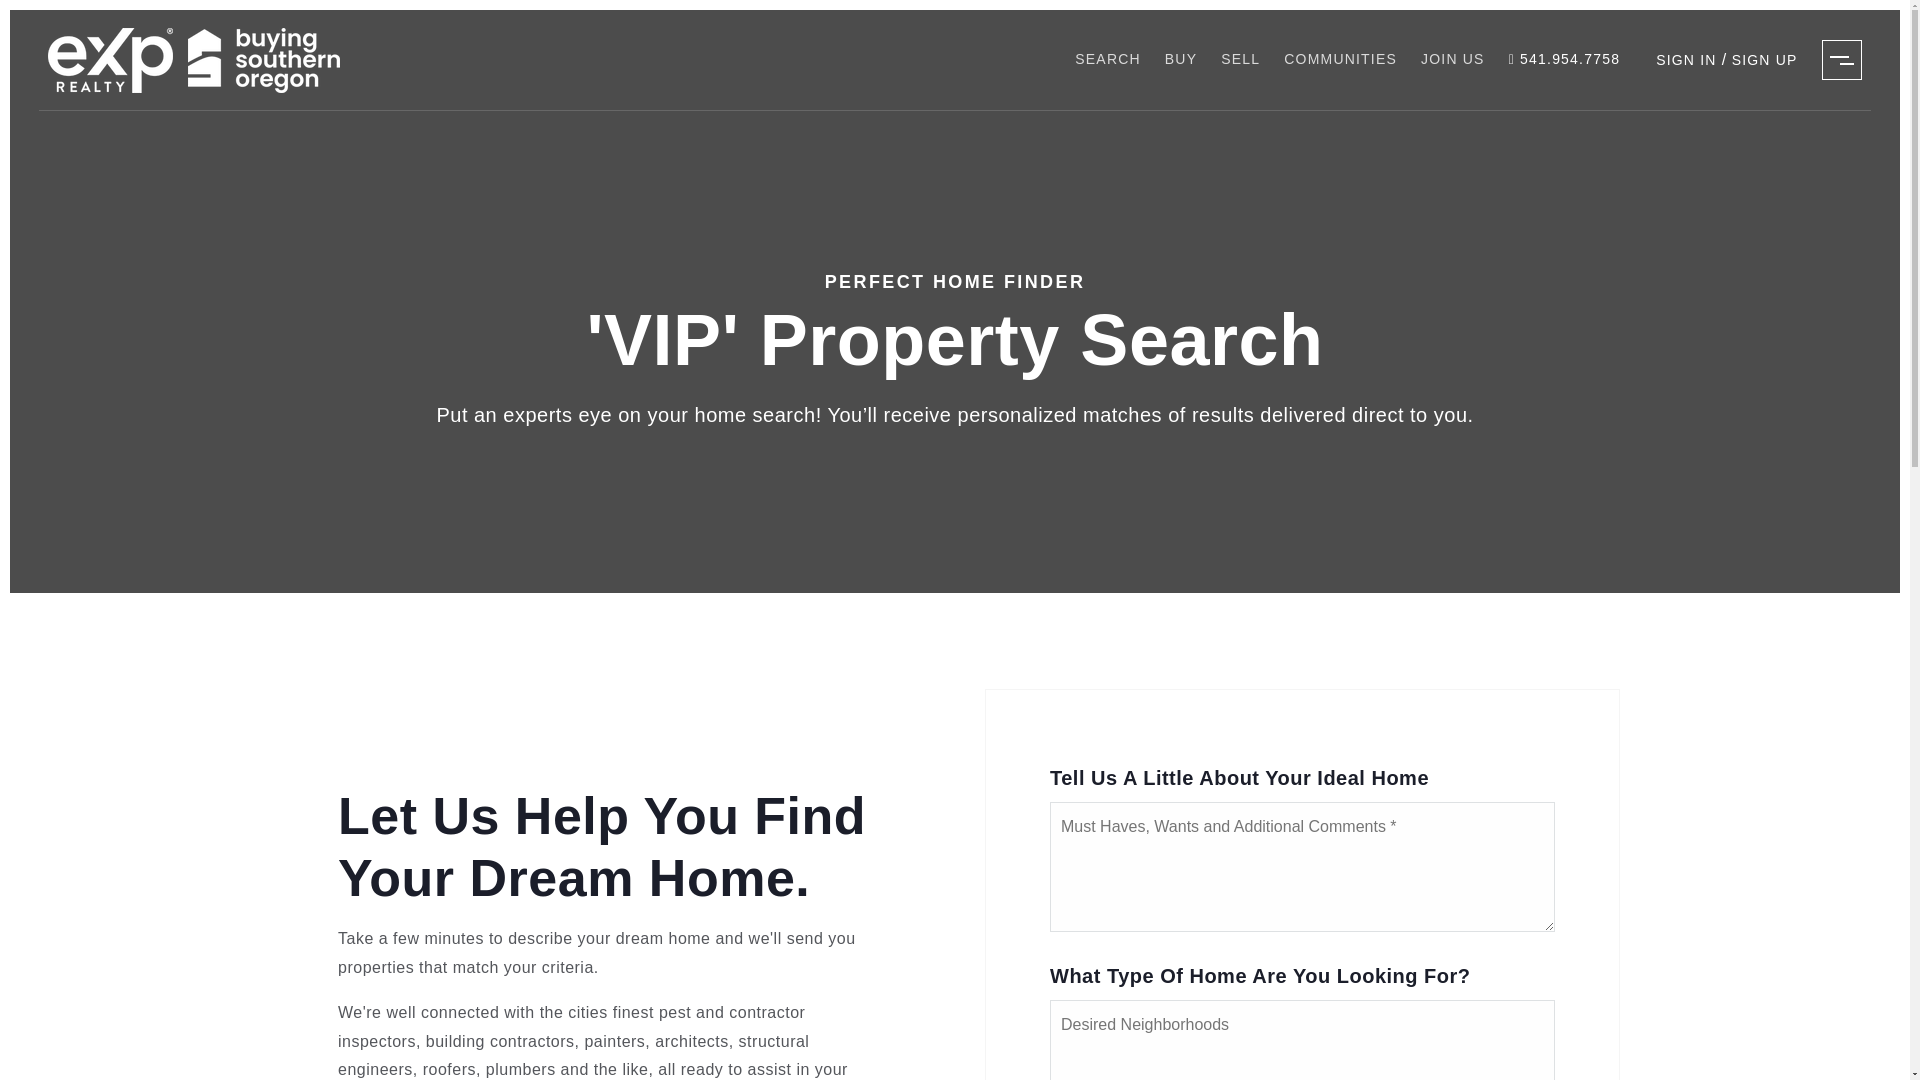 This screenshot has height=1080, width=1920. I want to click on COMMUNITIES, so click(1340, 59).